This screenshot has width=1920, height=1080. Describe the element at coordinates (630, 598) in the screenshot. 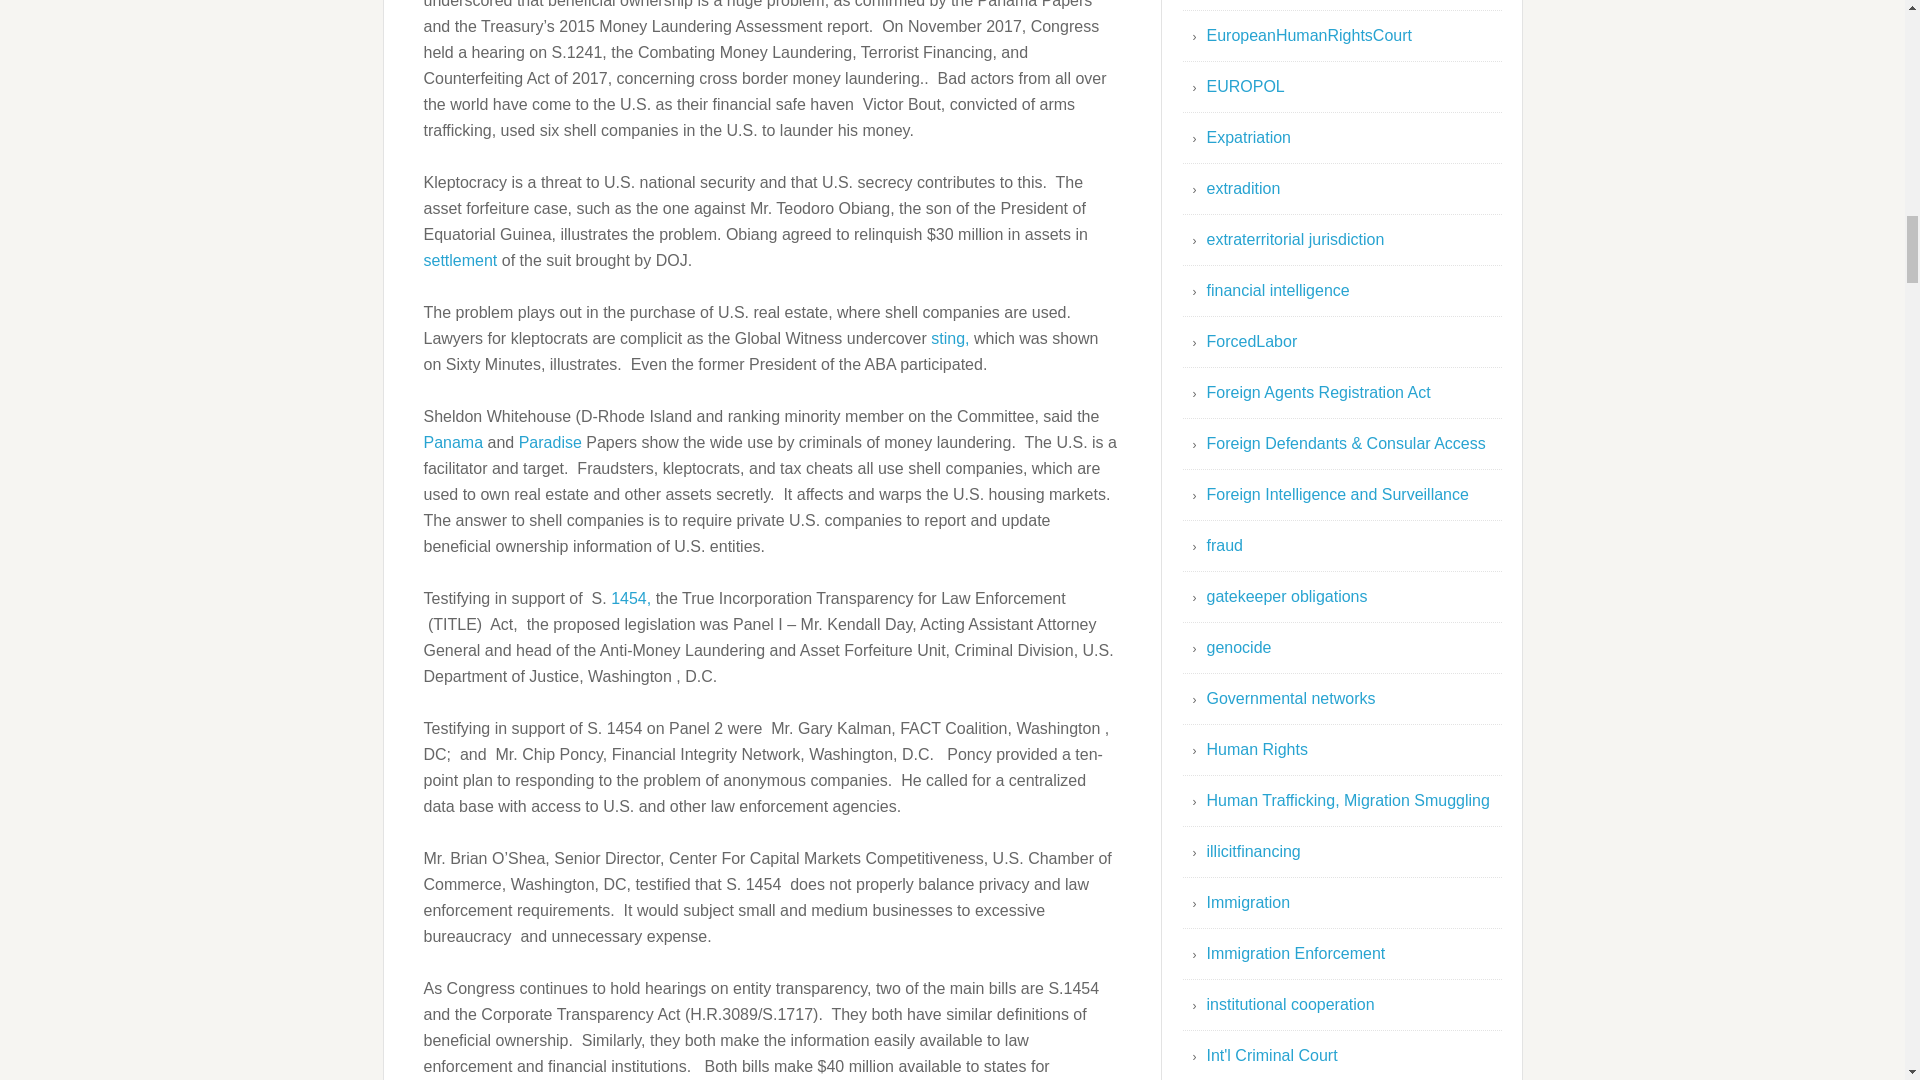

I see `1454,` at that location.